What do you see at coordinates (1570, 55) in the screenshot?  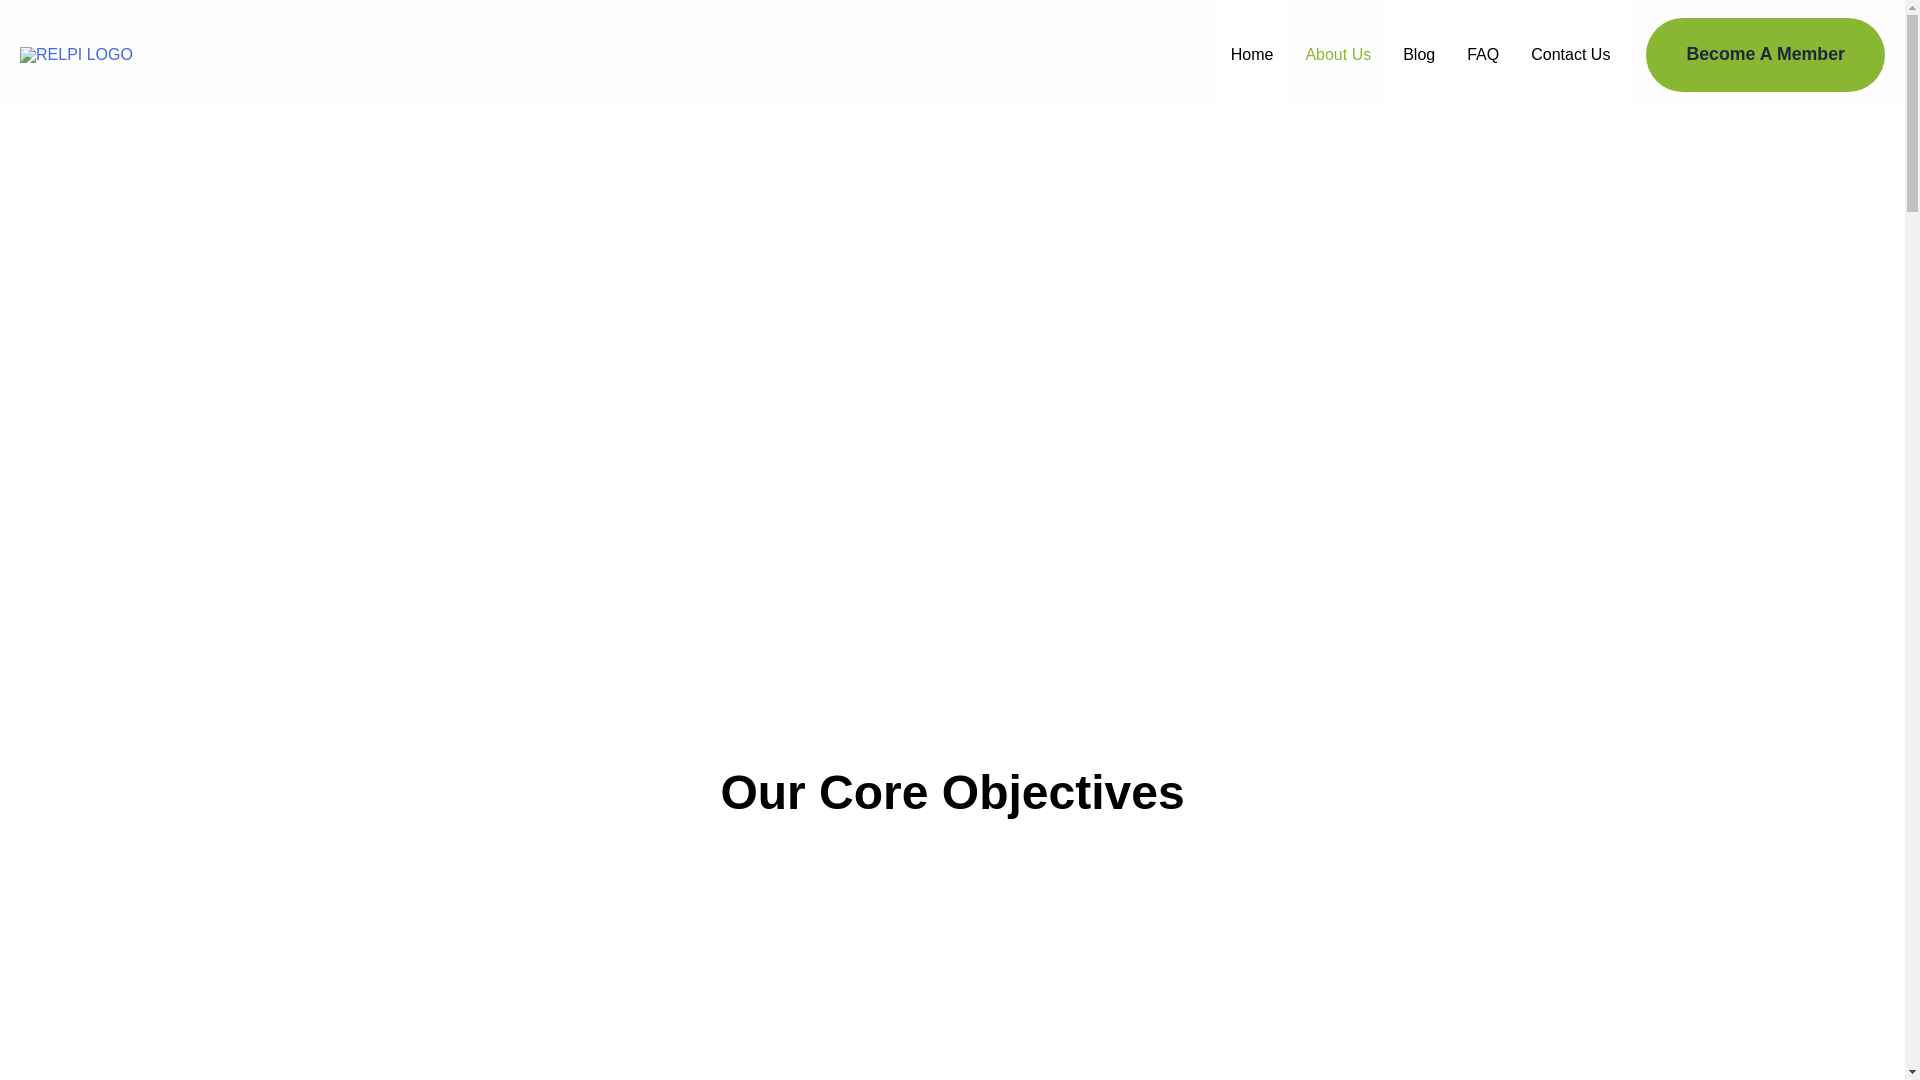 I see `Contact Us` at bounding box center [1570, 55].